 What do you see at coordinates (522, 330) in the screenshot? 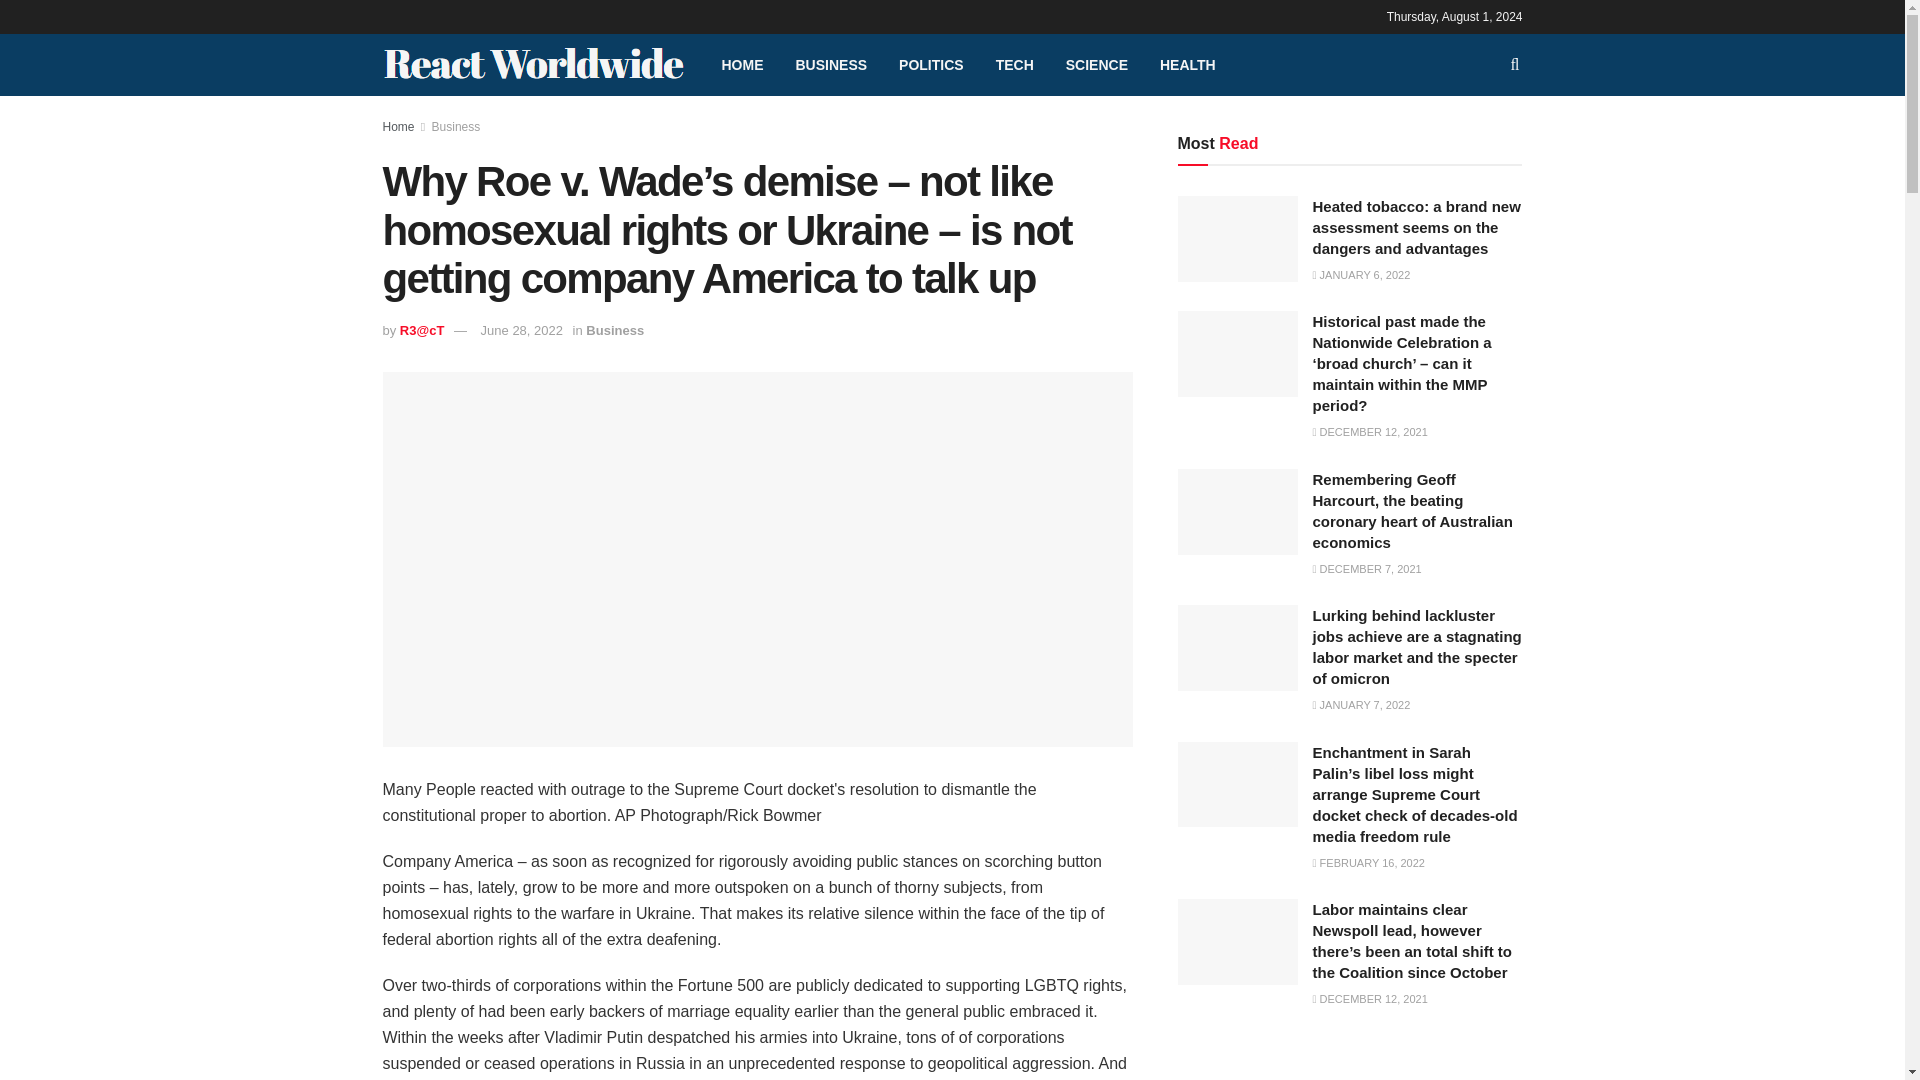
I see `June 28, 2022` at bounding box center [522, 330].